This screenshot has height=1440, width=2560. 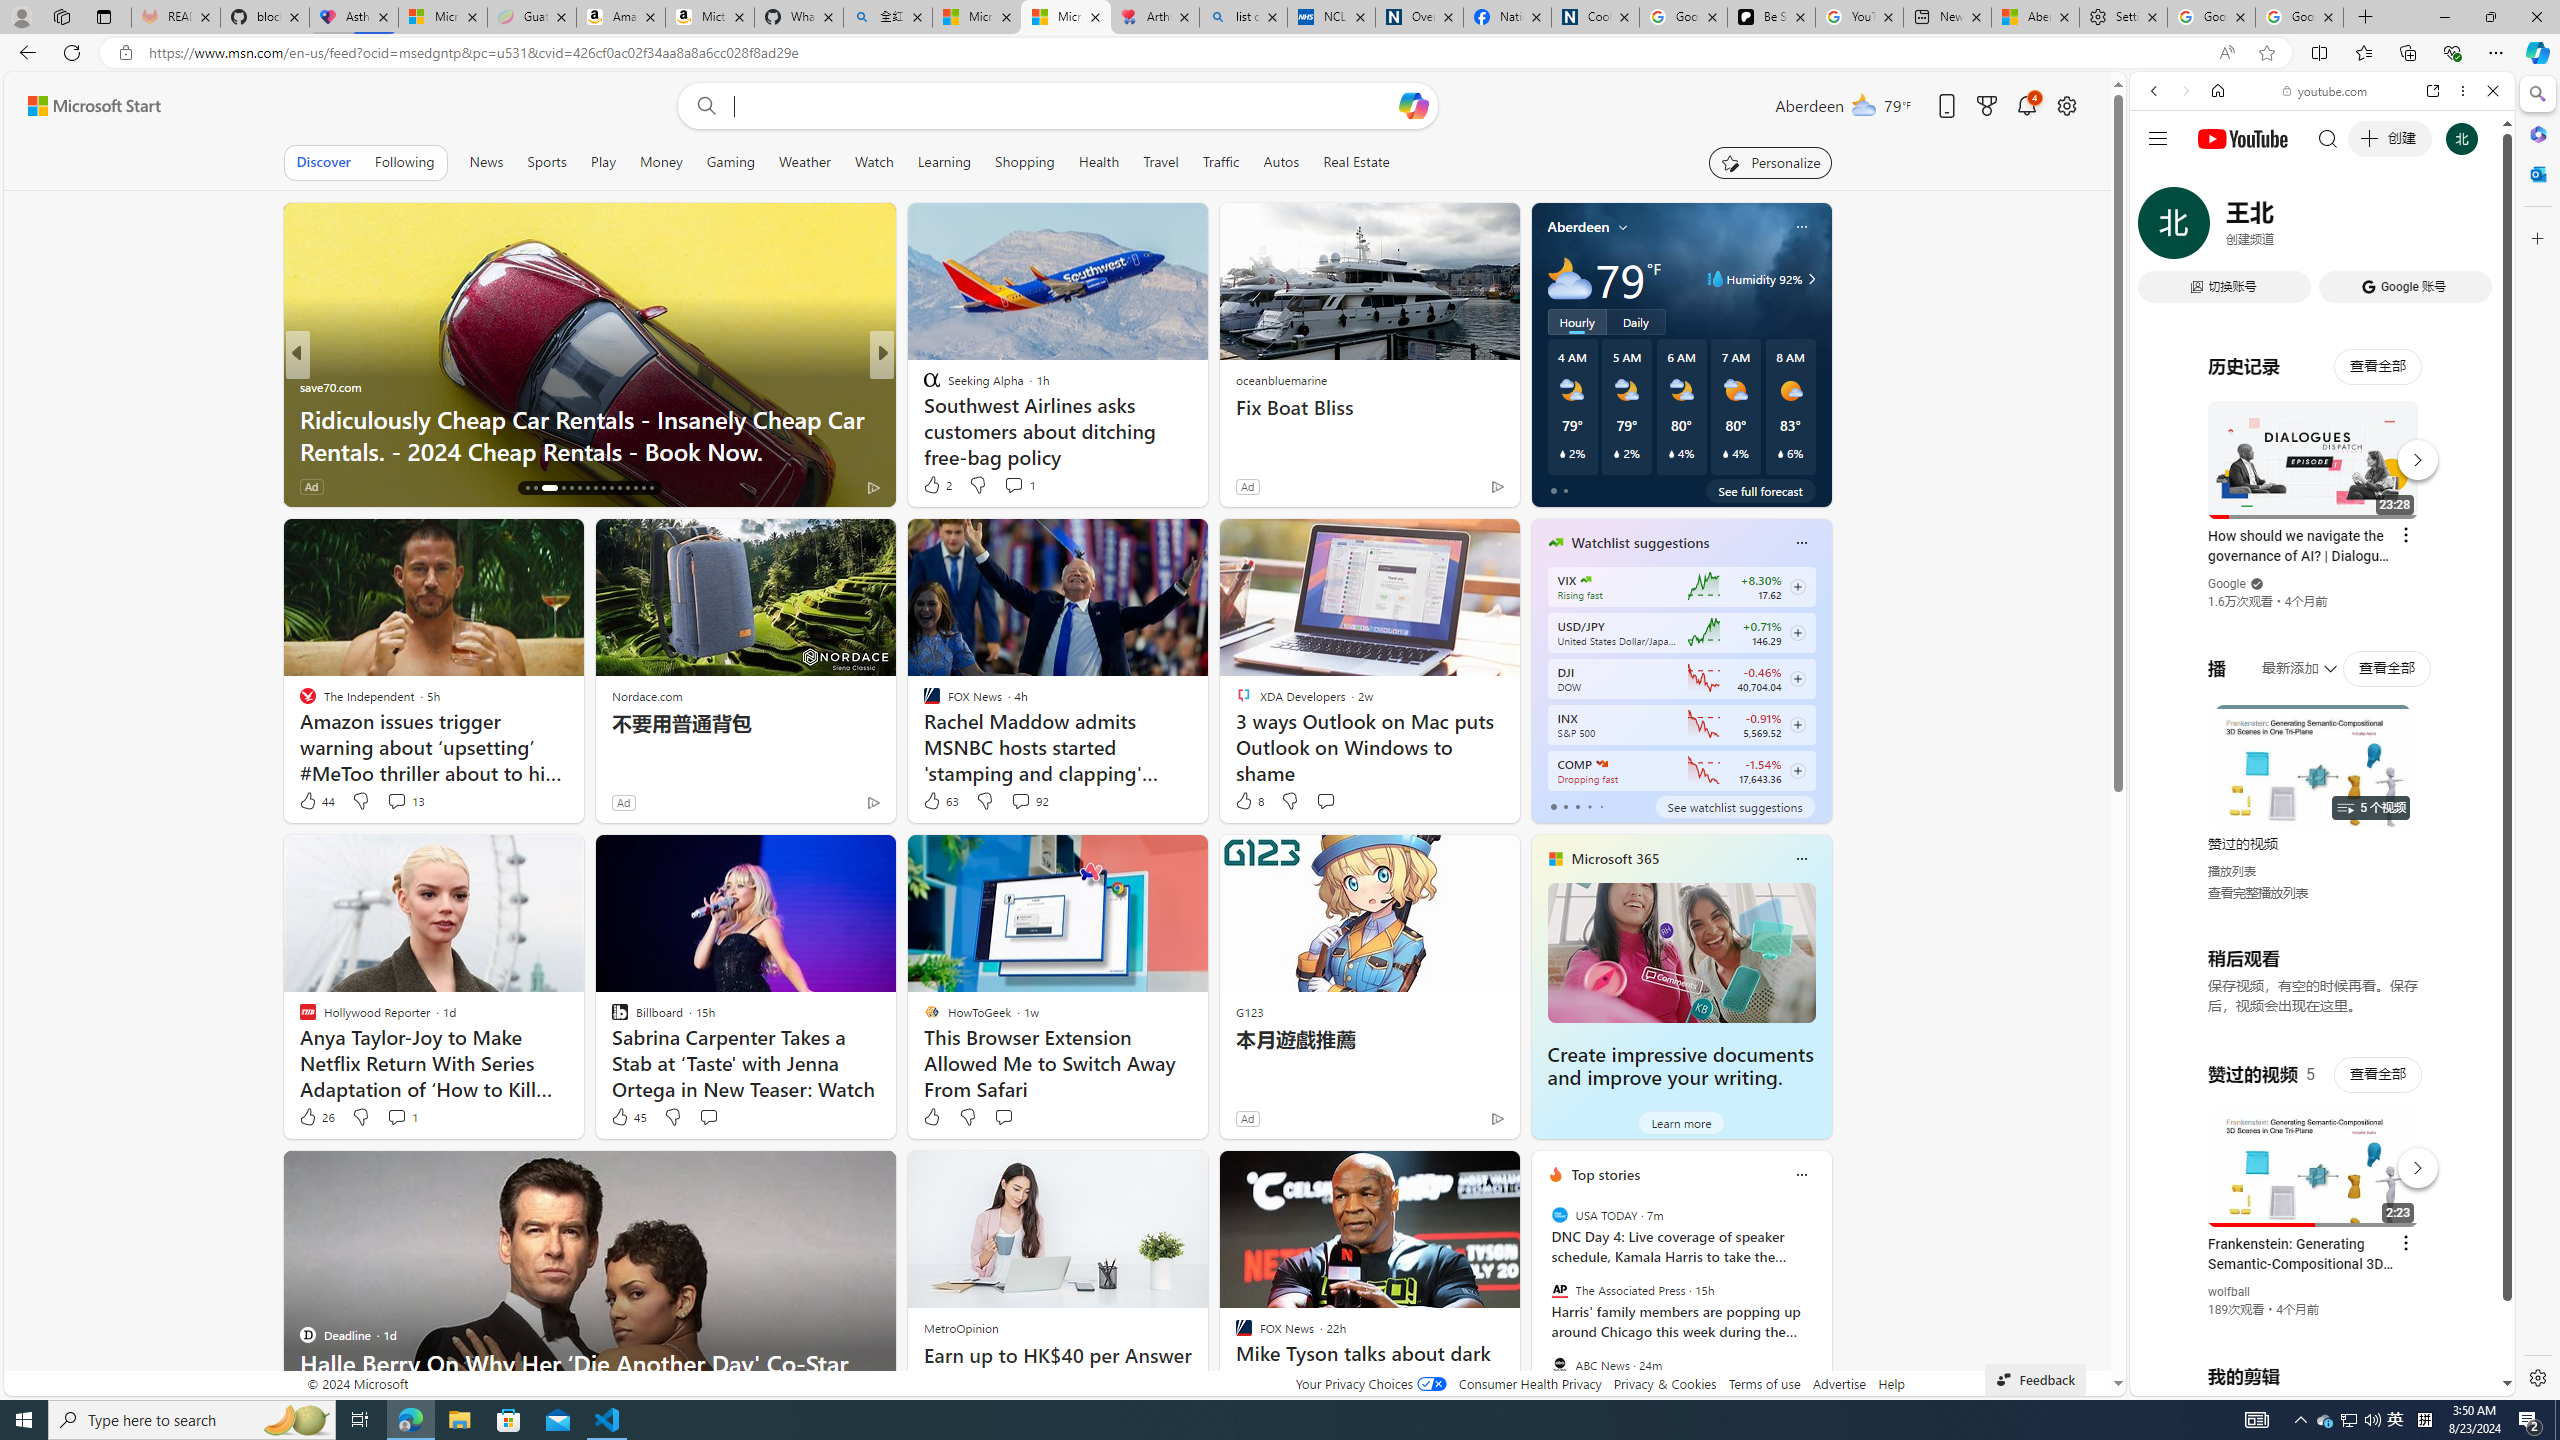 What do you see at coordinates (1369, 408) in the screenshot?
I see `Fix Boat Bliss` at bounding box center [1369, 408].